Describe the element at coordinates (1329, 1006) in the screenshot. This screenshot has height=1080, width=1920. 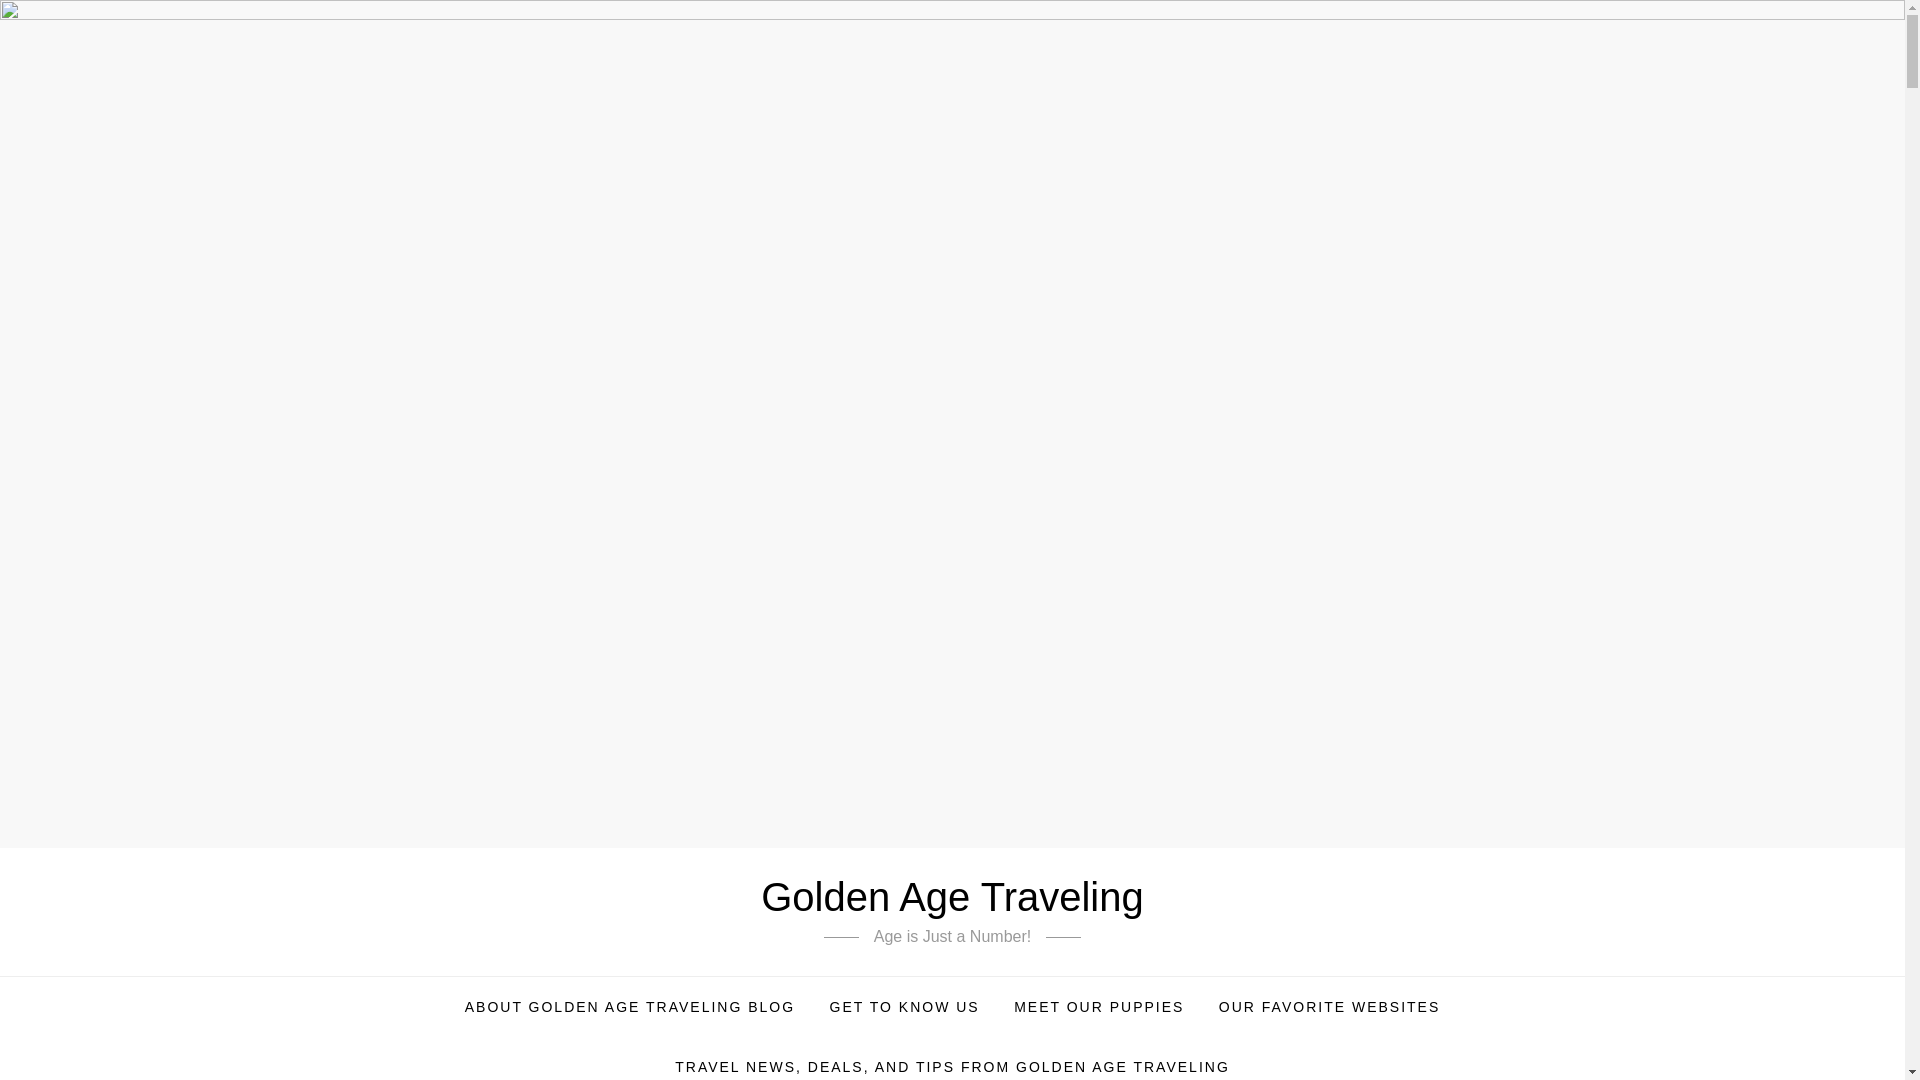
I see `OUR FAVORITE WEBSITES` at that location.